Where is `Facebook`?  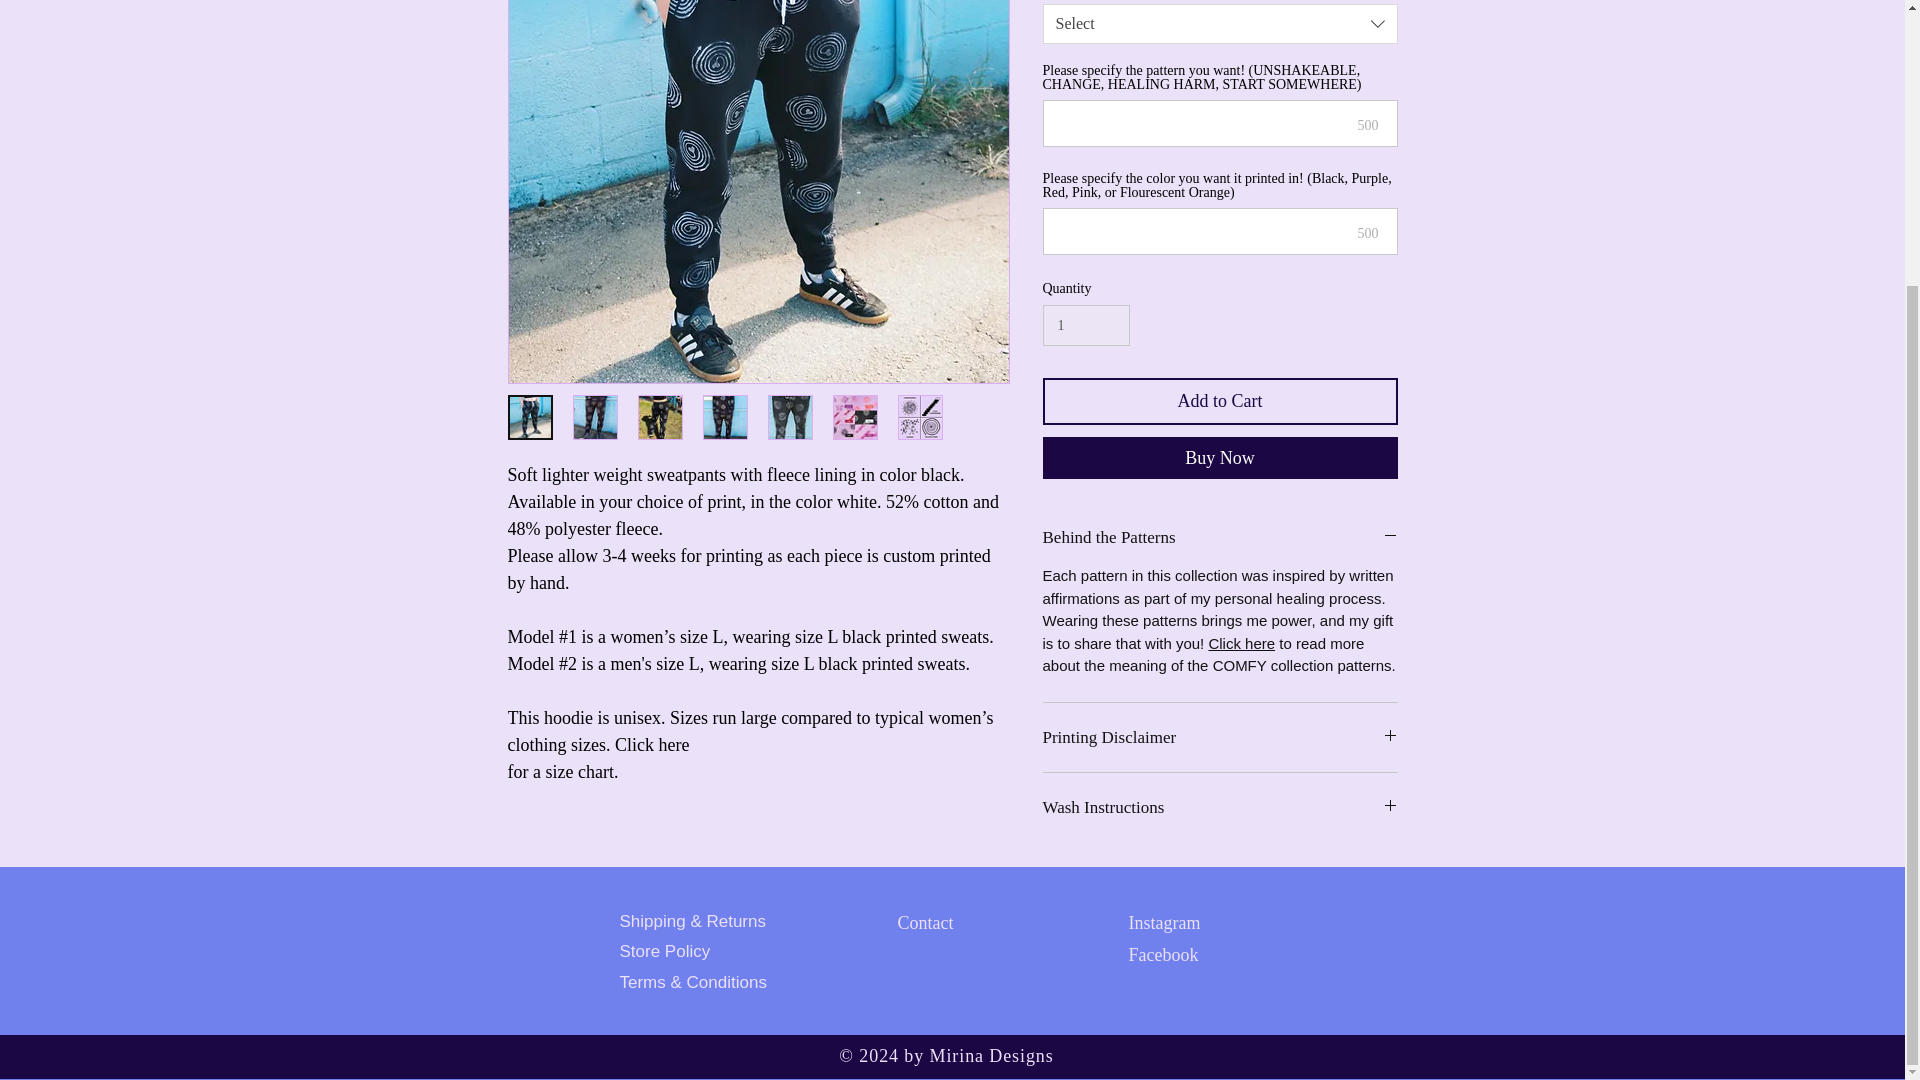
Facebook is located at coordinates (1163, 955).